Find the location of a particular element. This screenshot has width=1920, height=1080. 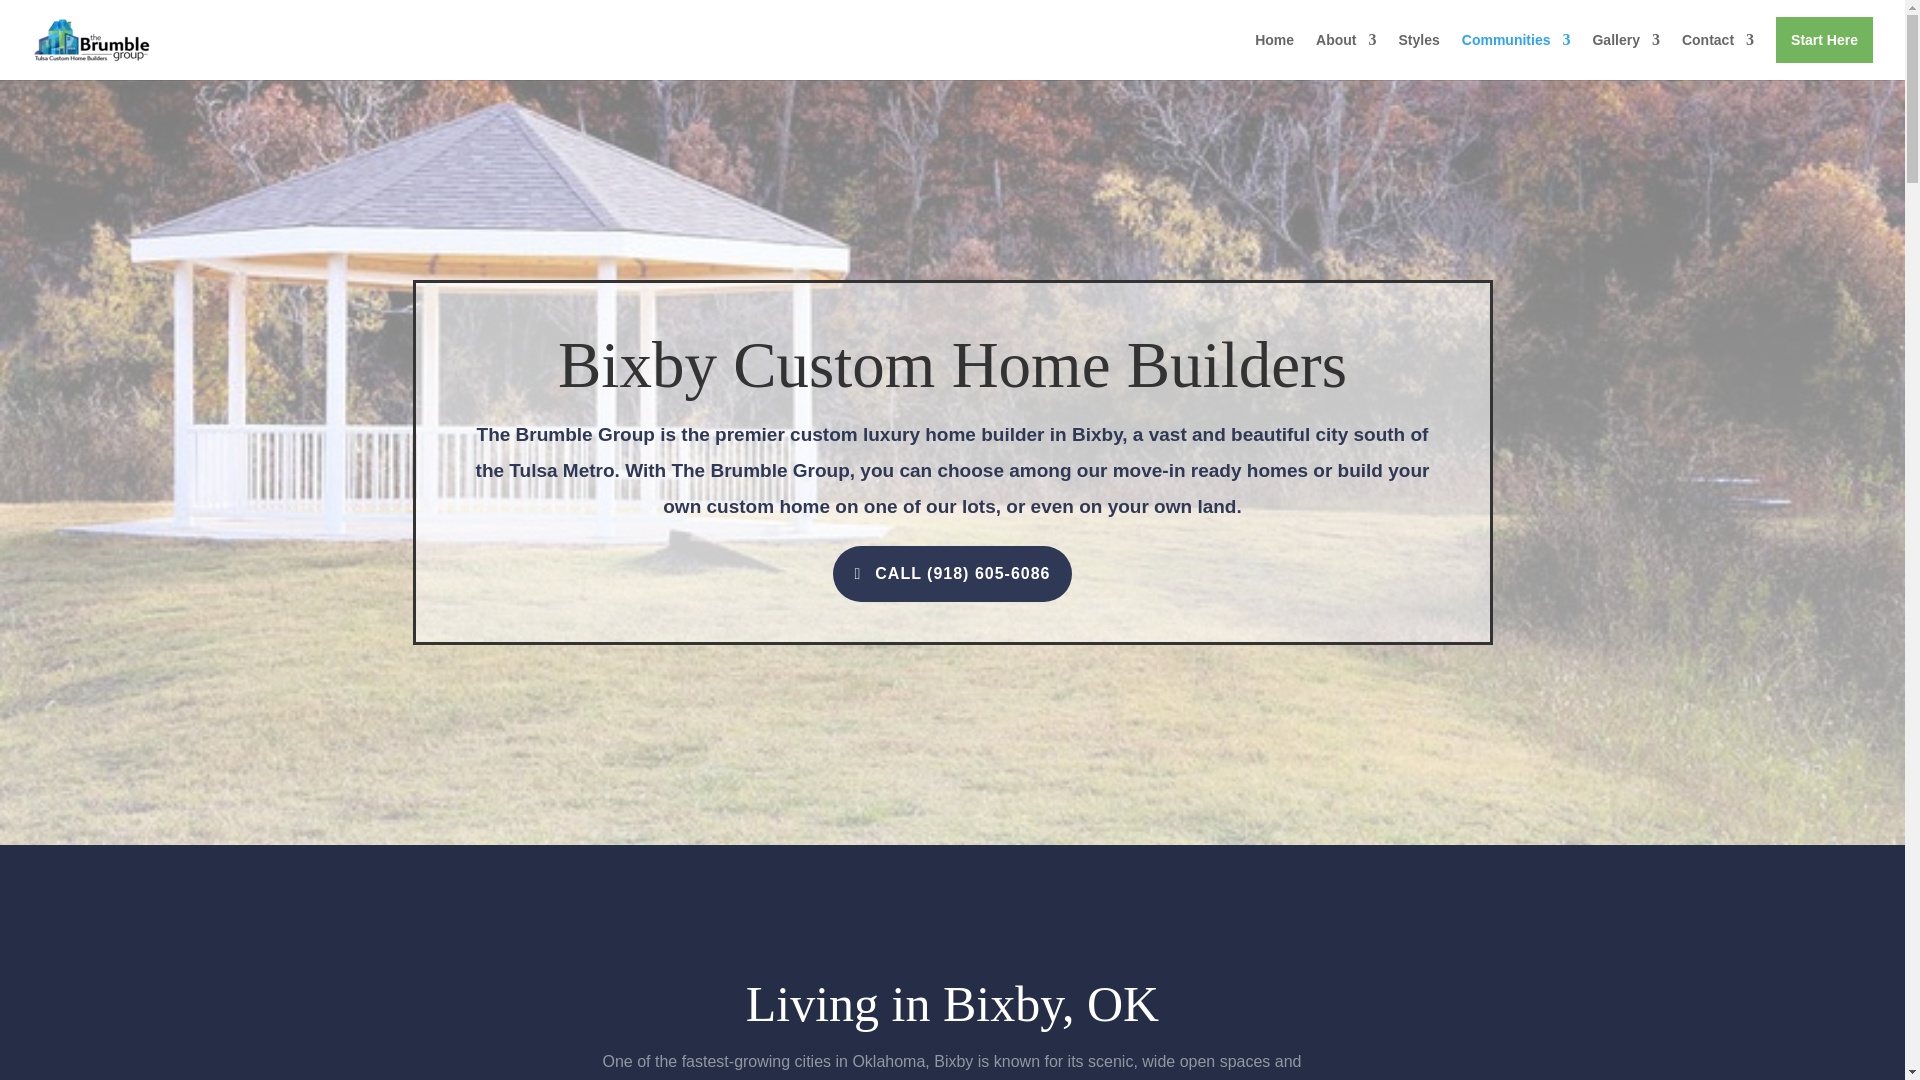

Communities is located at coordinates (1516, 56).